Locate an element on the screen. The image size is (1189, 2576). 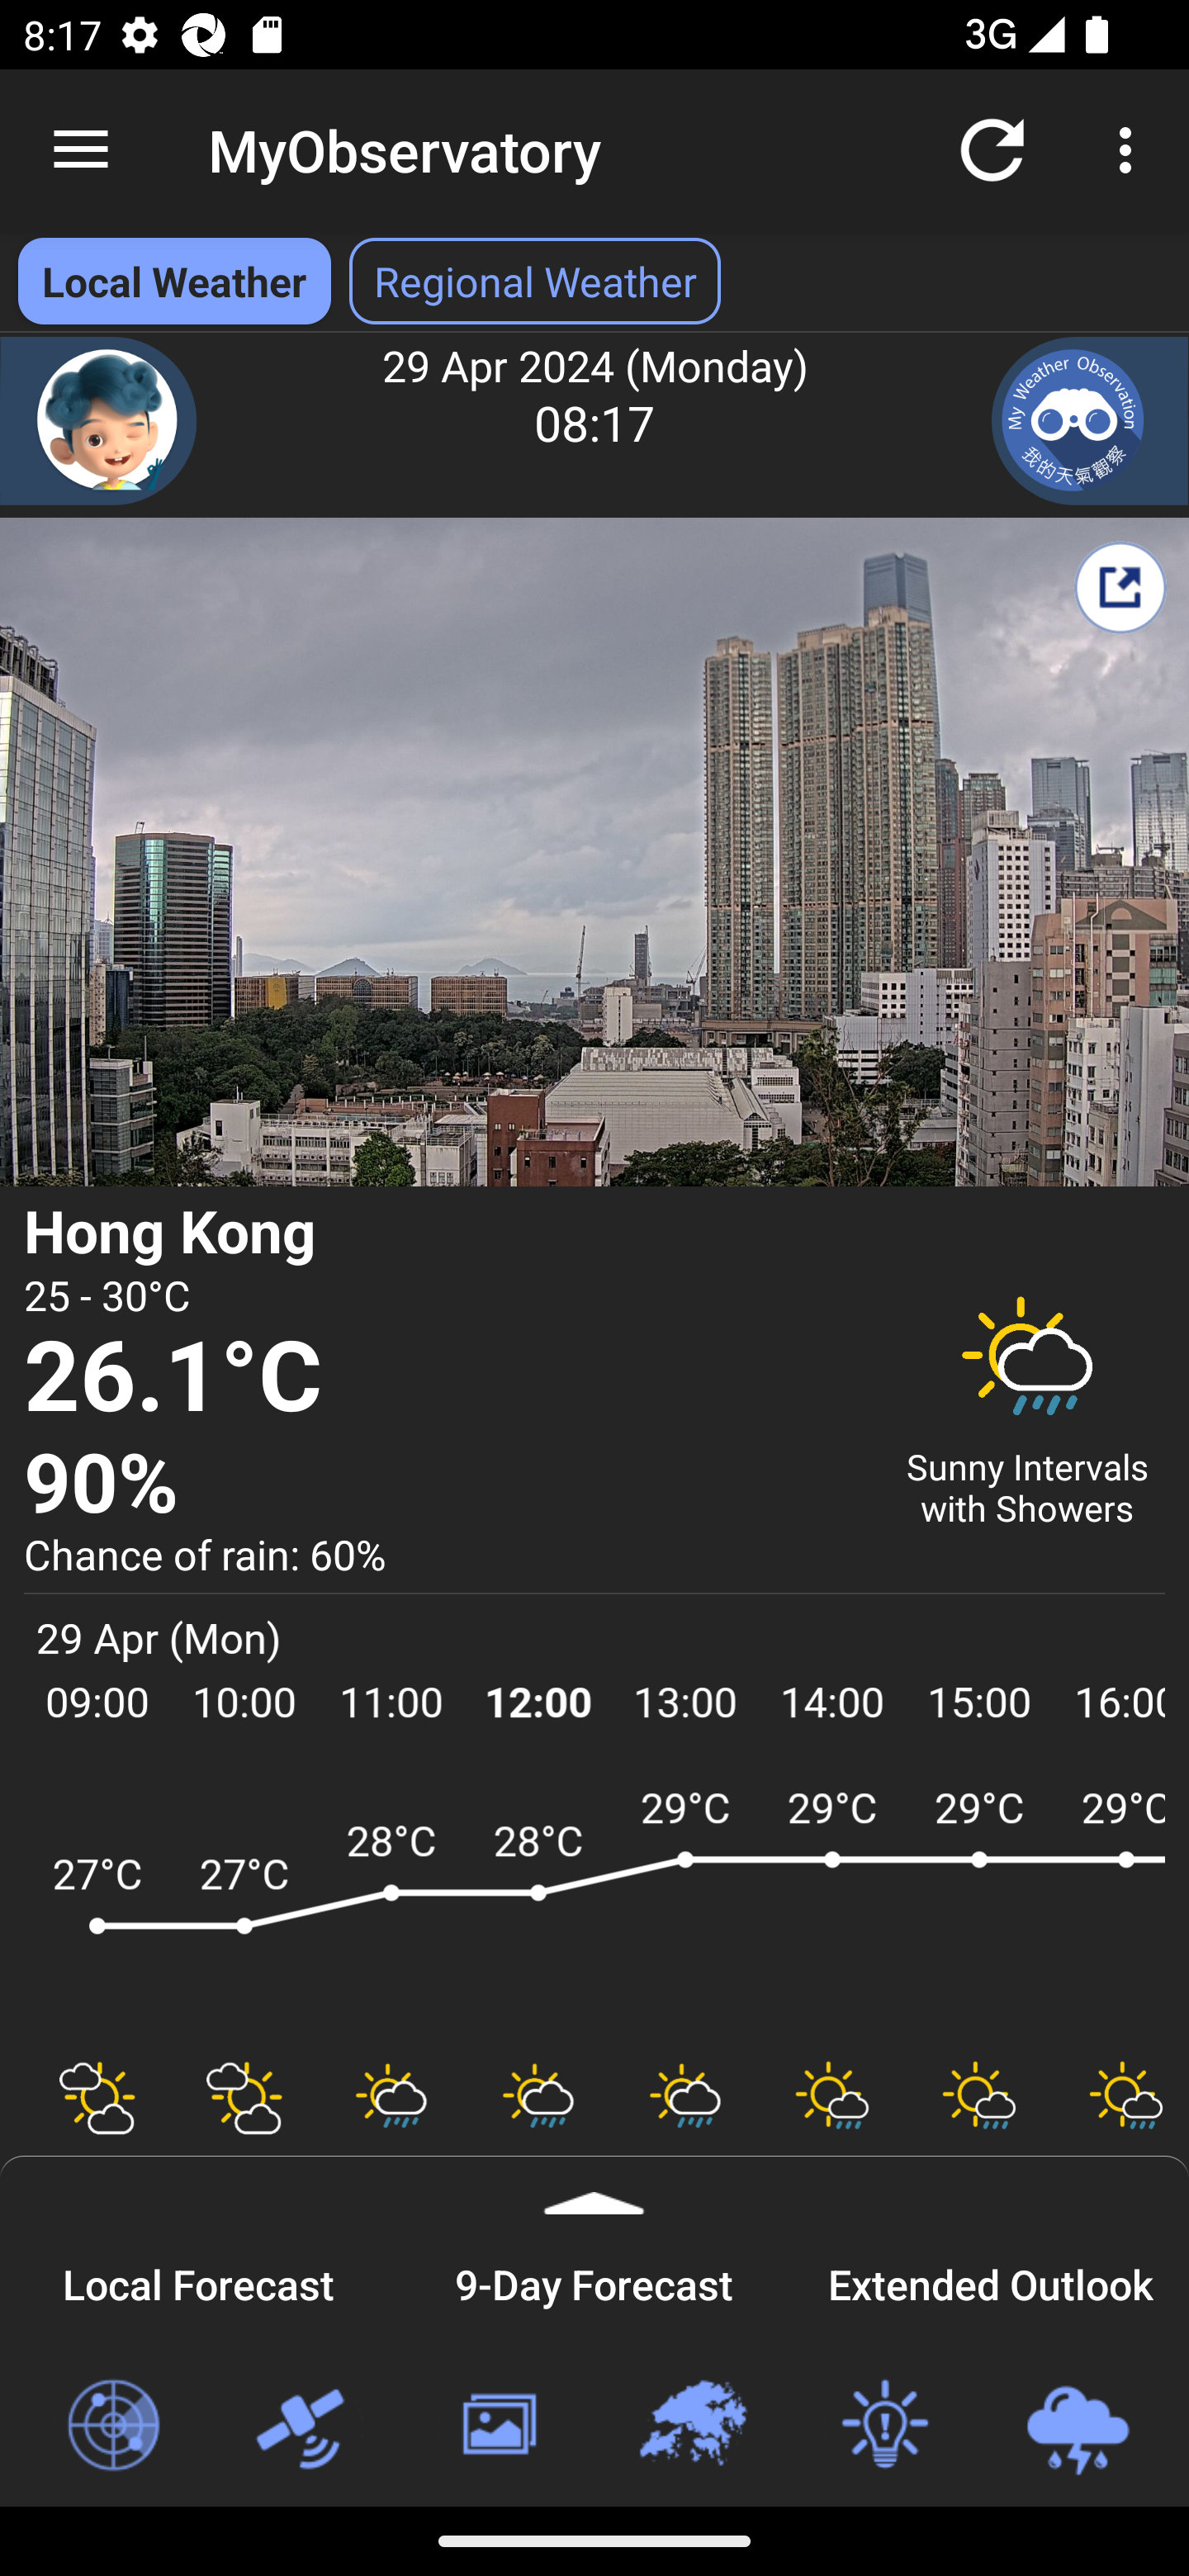
26.1°C Temperature
26.1 degree Celsius is located at coordinates (444, 1379).